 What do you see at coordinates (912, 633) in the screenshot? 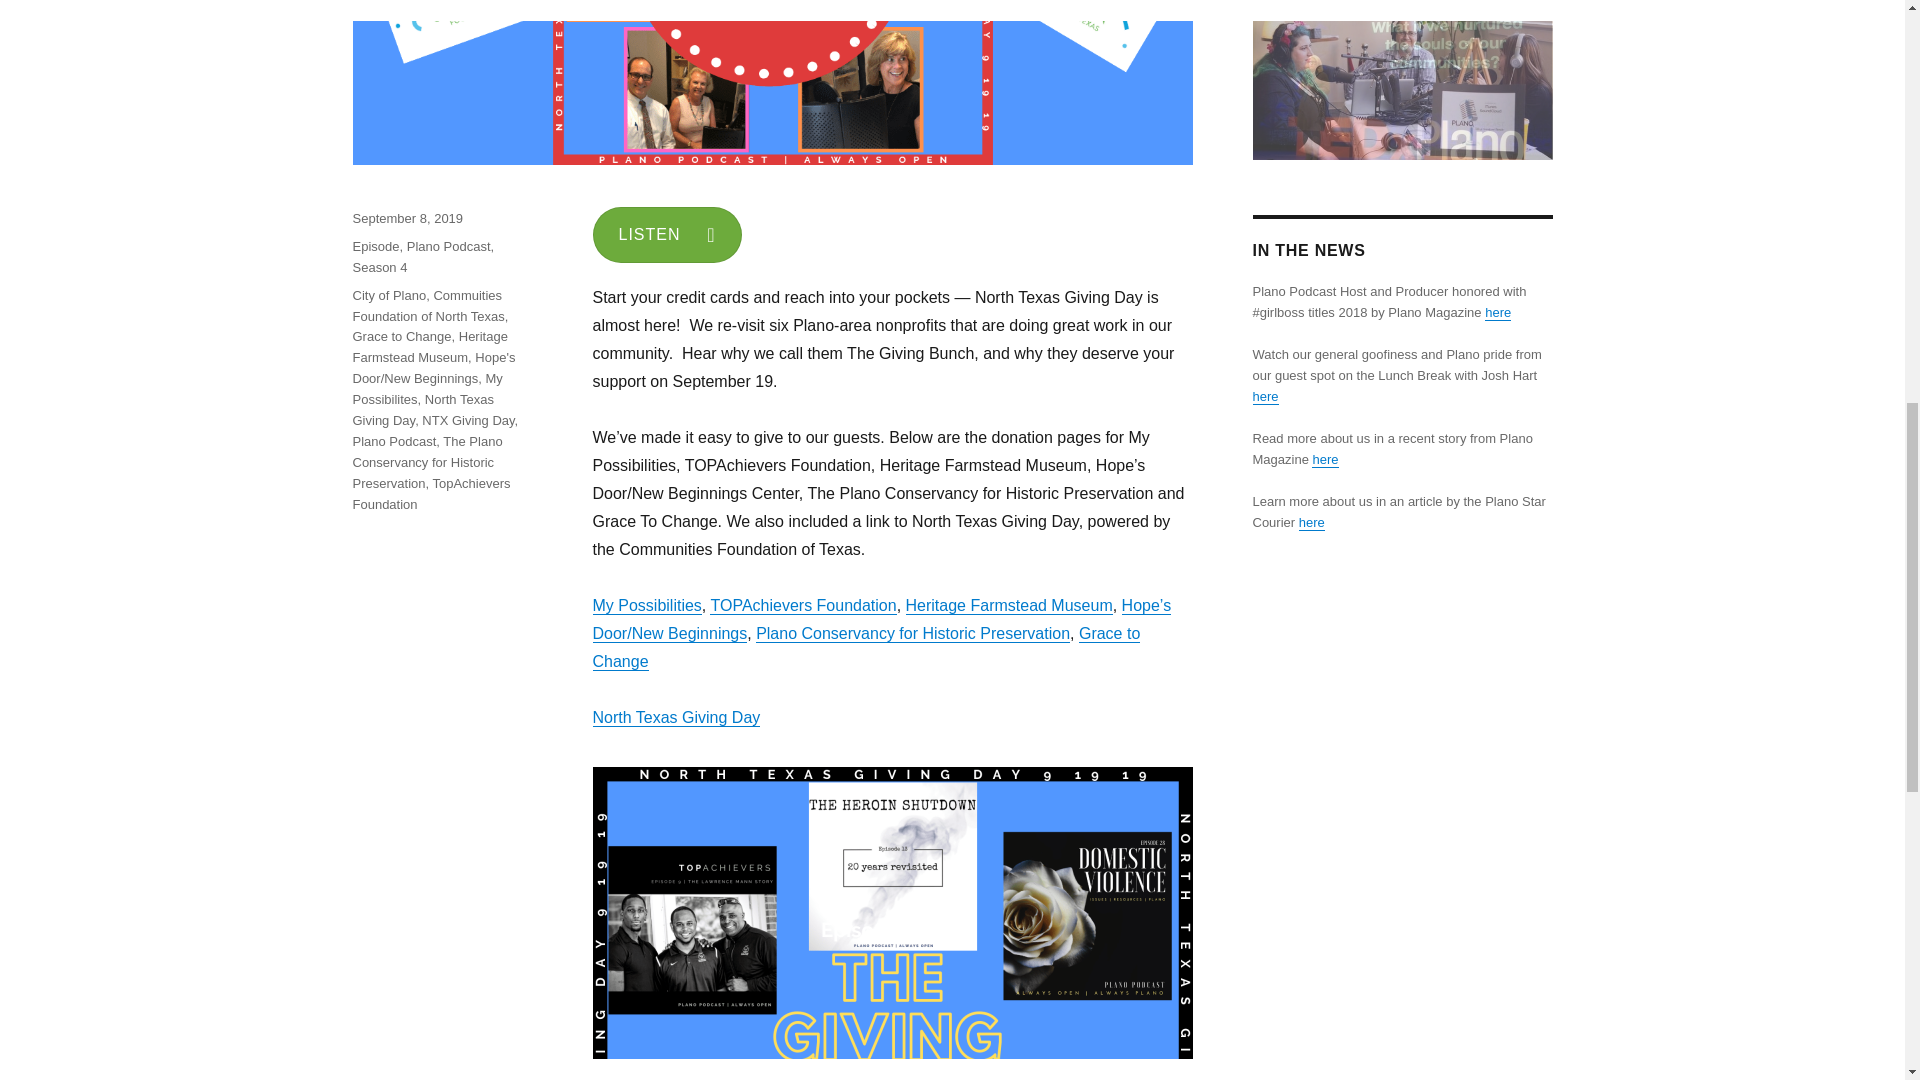
I see `Plano Conservancy for Historic Preservation` at bounding box center [912, 633].